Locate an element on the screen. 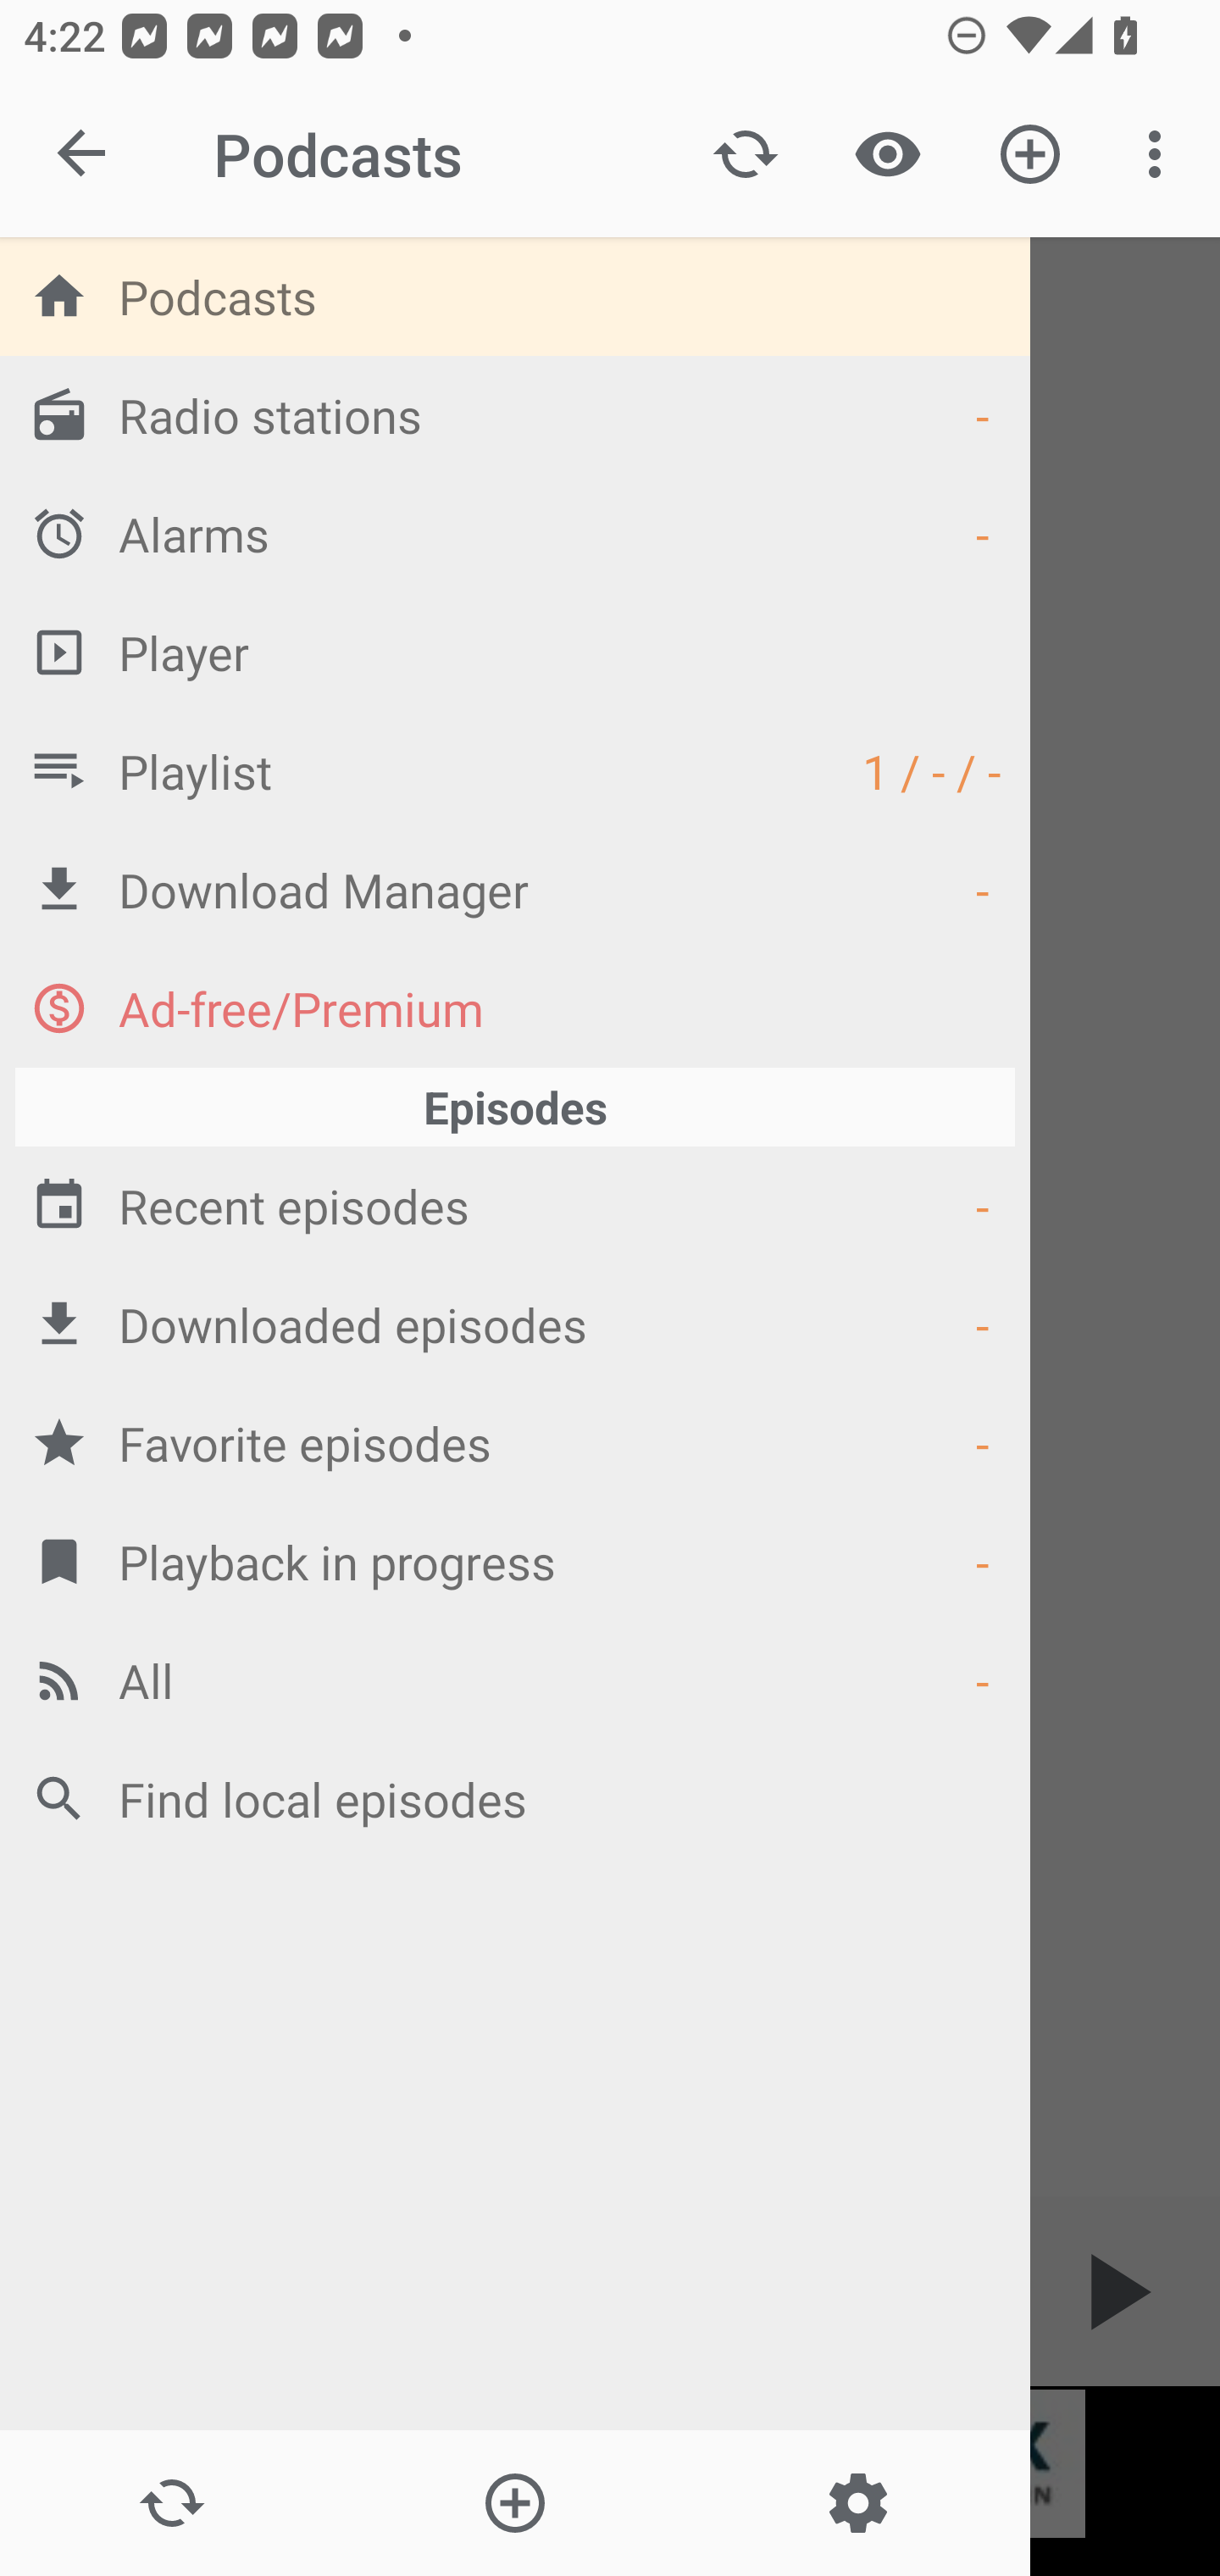  Radio stations  -  is located at coordinates (515, 414).